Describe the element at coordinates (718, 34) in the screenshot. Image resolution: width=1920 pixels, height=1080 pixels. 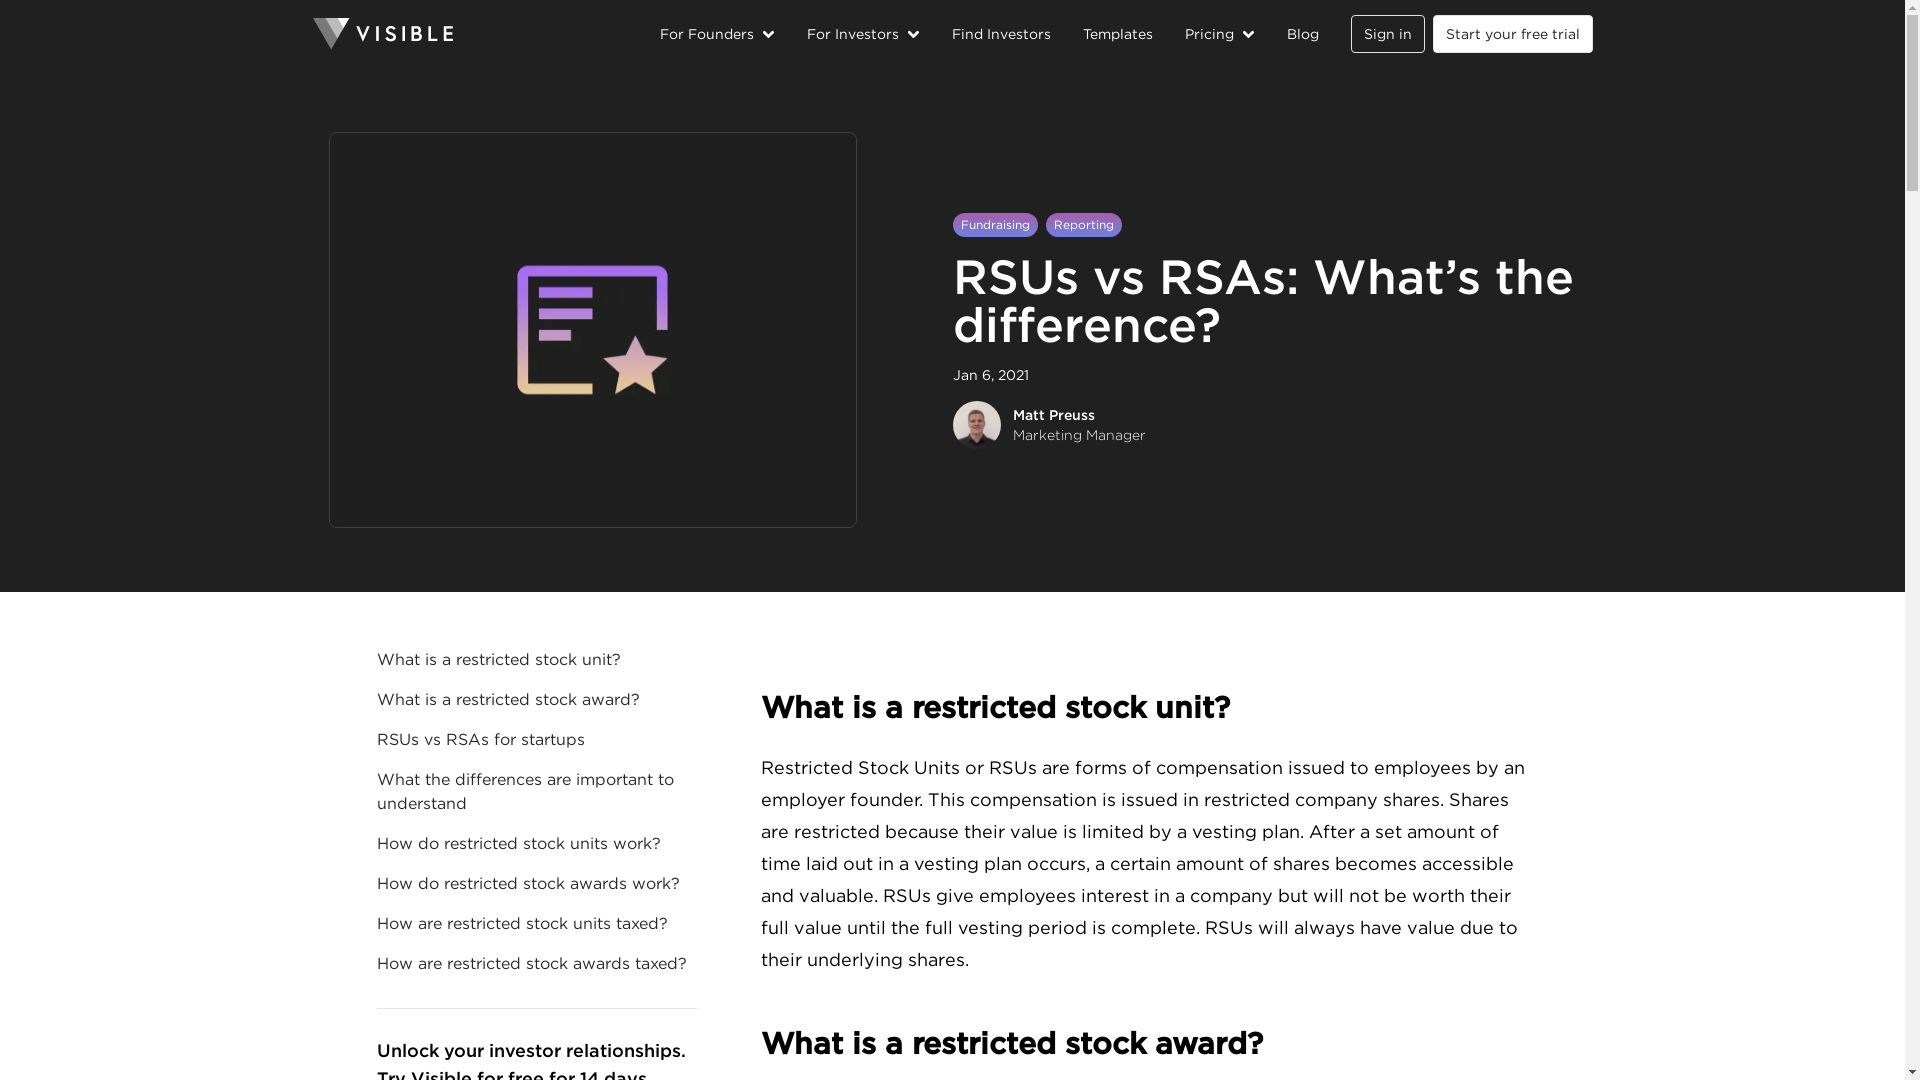
I see `For Founders` at that location.